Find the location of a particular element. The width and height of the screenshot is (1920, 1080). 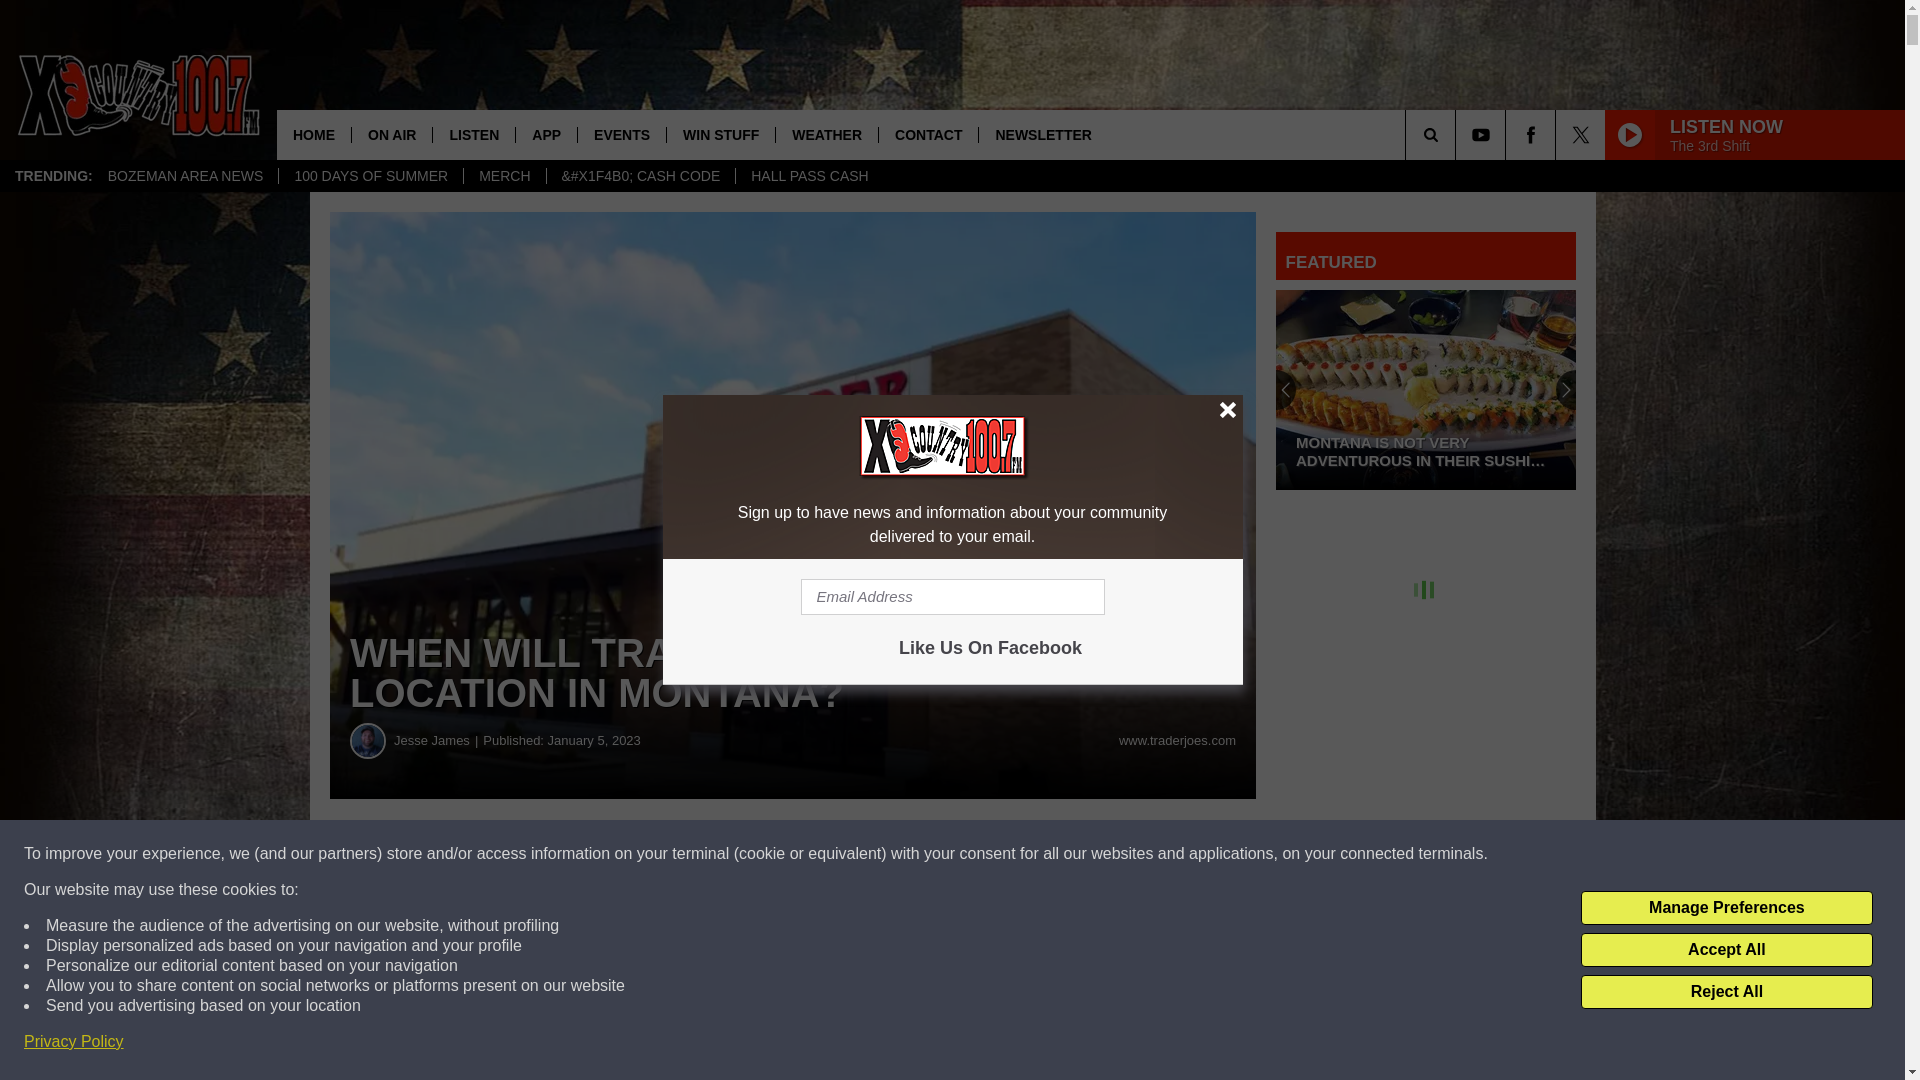

ON AIR is located at coordinates (392, 134).